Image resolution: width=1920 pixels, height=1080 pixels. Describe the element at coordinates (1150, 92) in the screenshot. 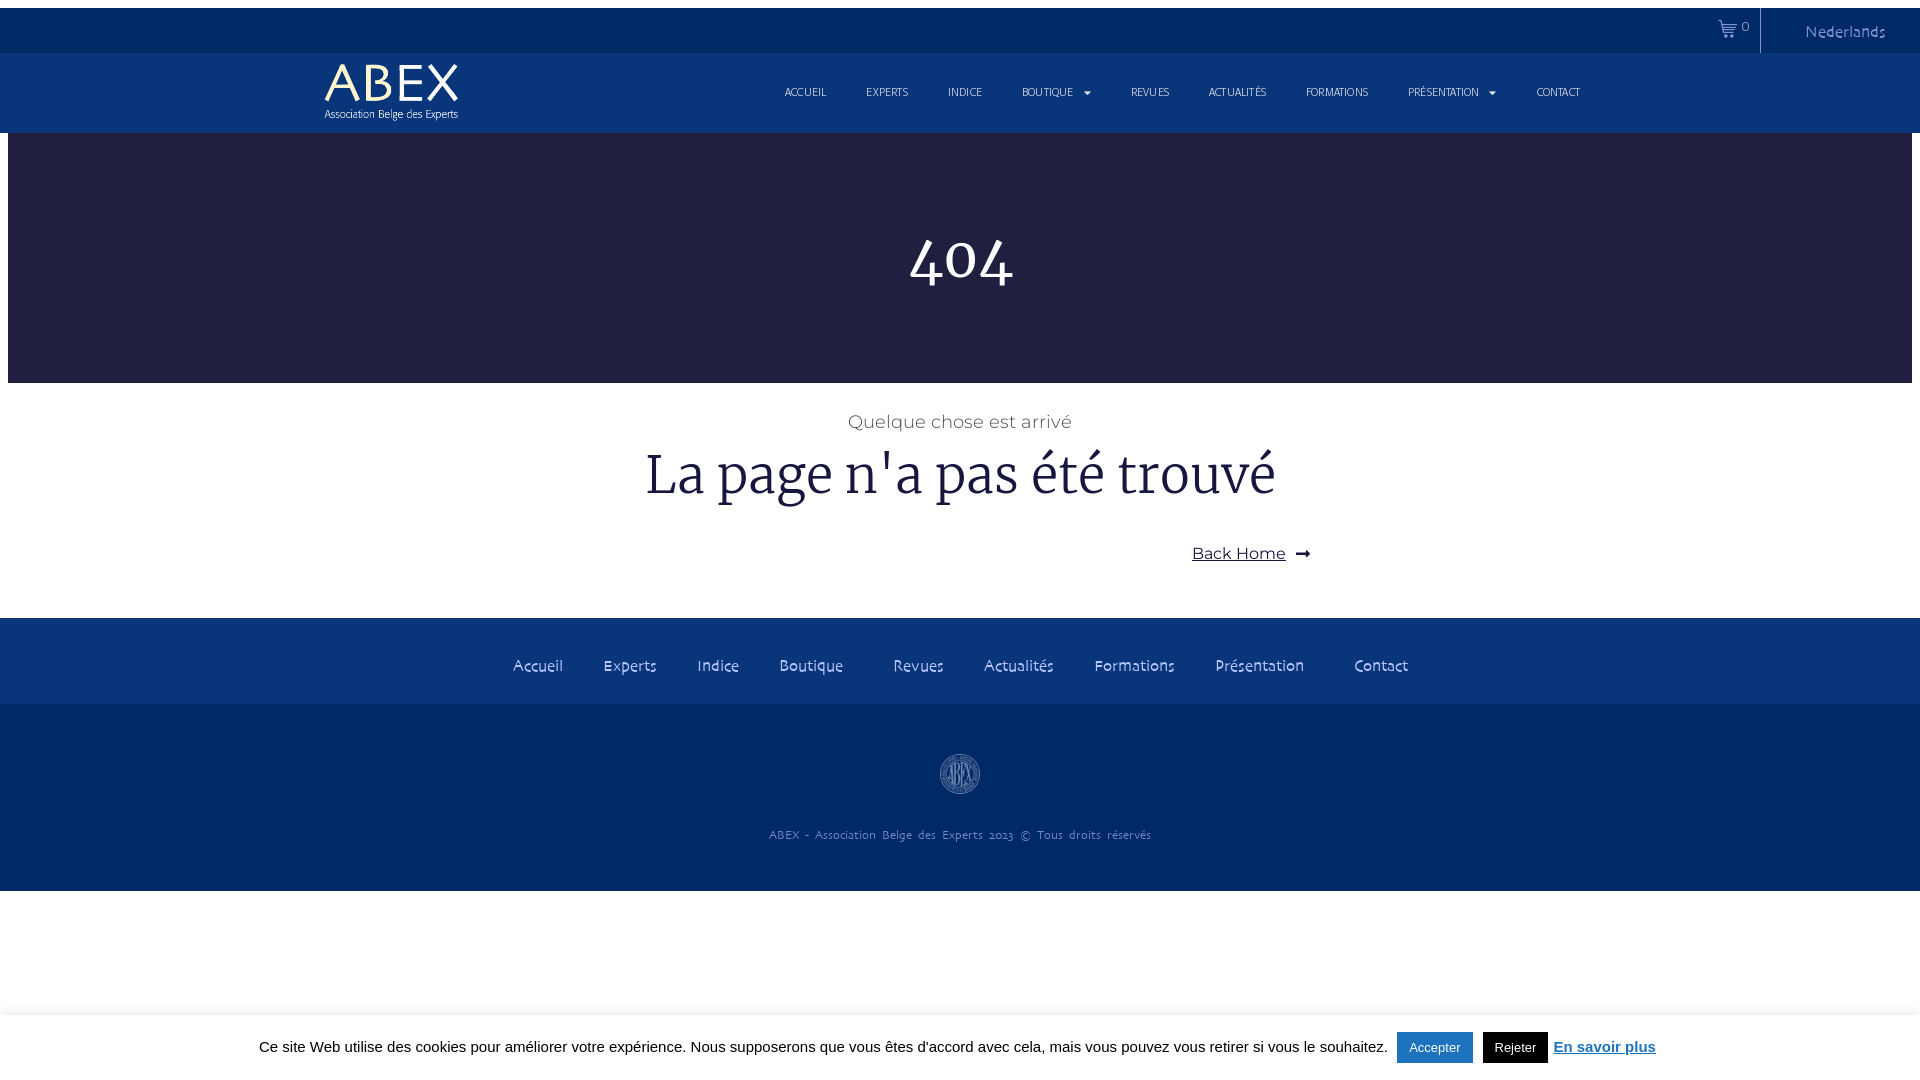

I see `REVUES` at that location.